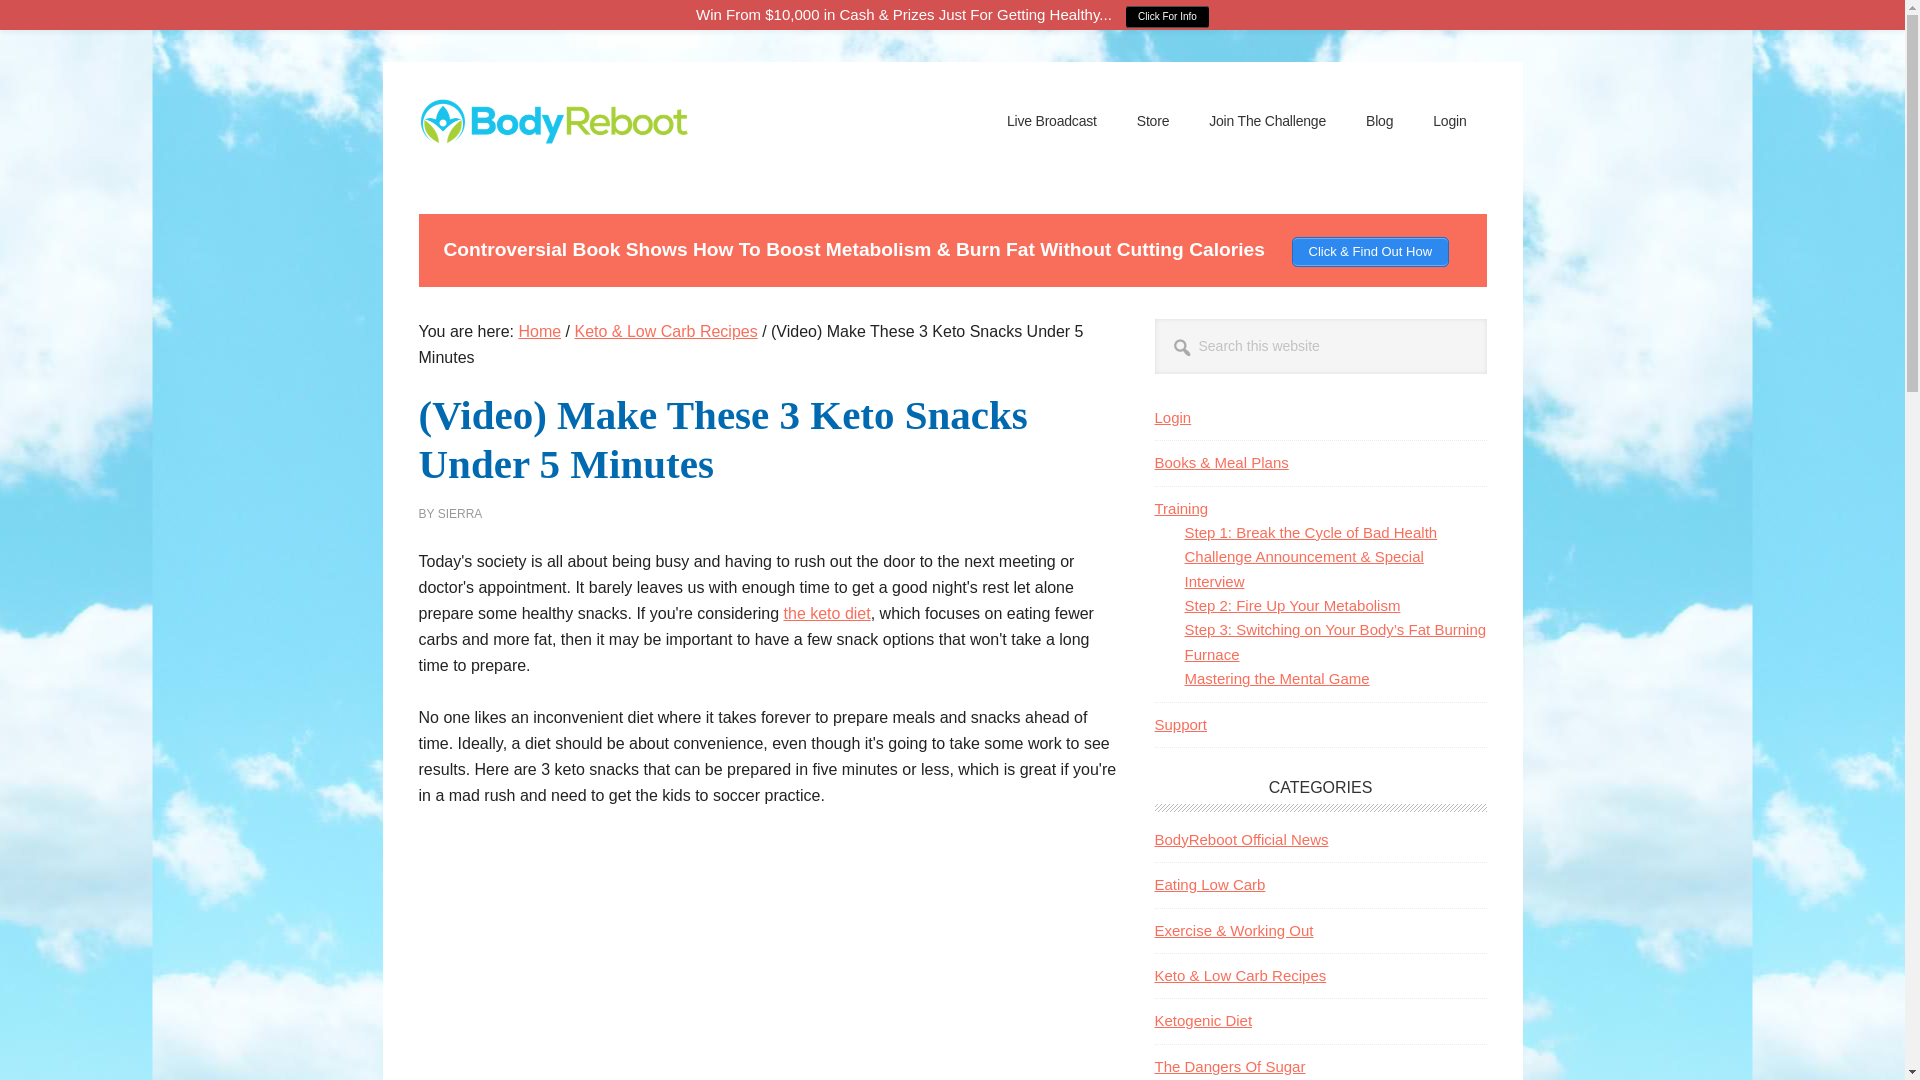 This screenshot has height=1080, width=1920. I want to click on Training, so click(1180, 508).